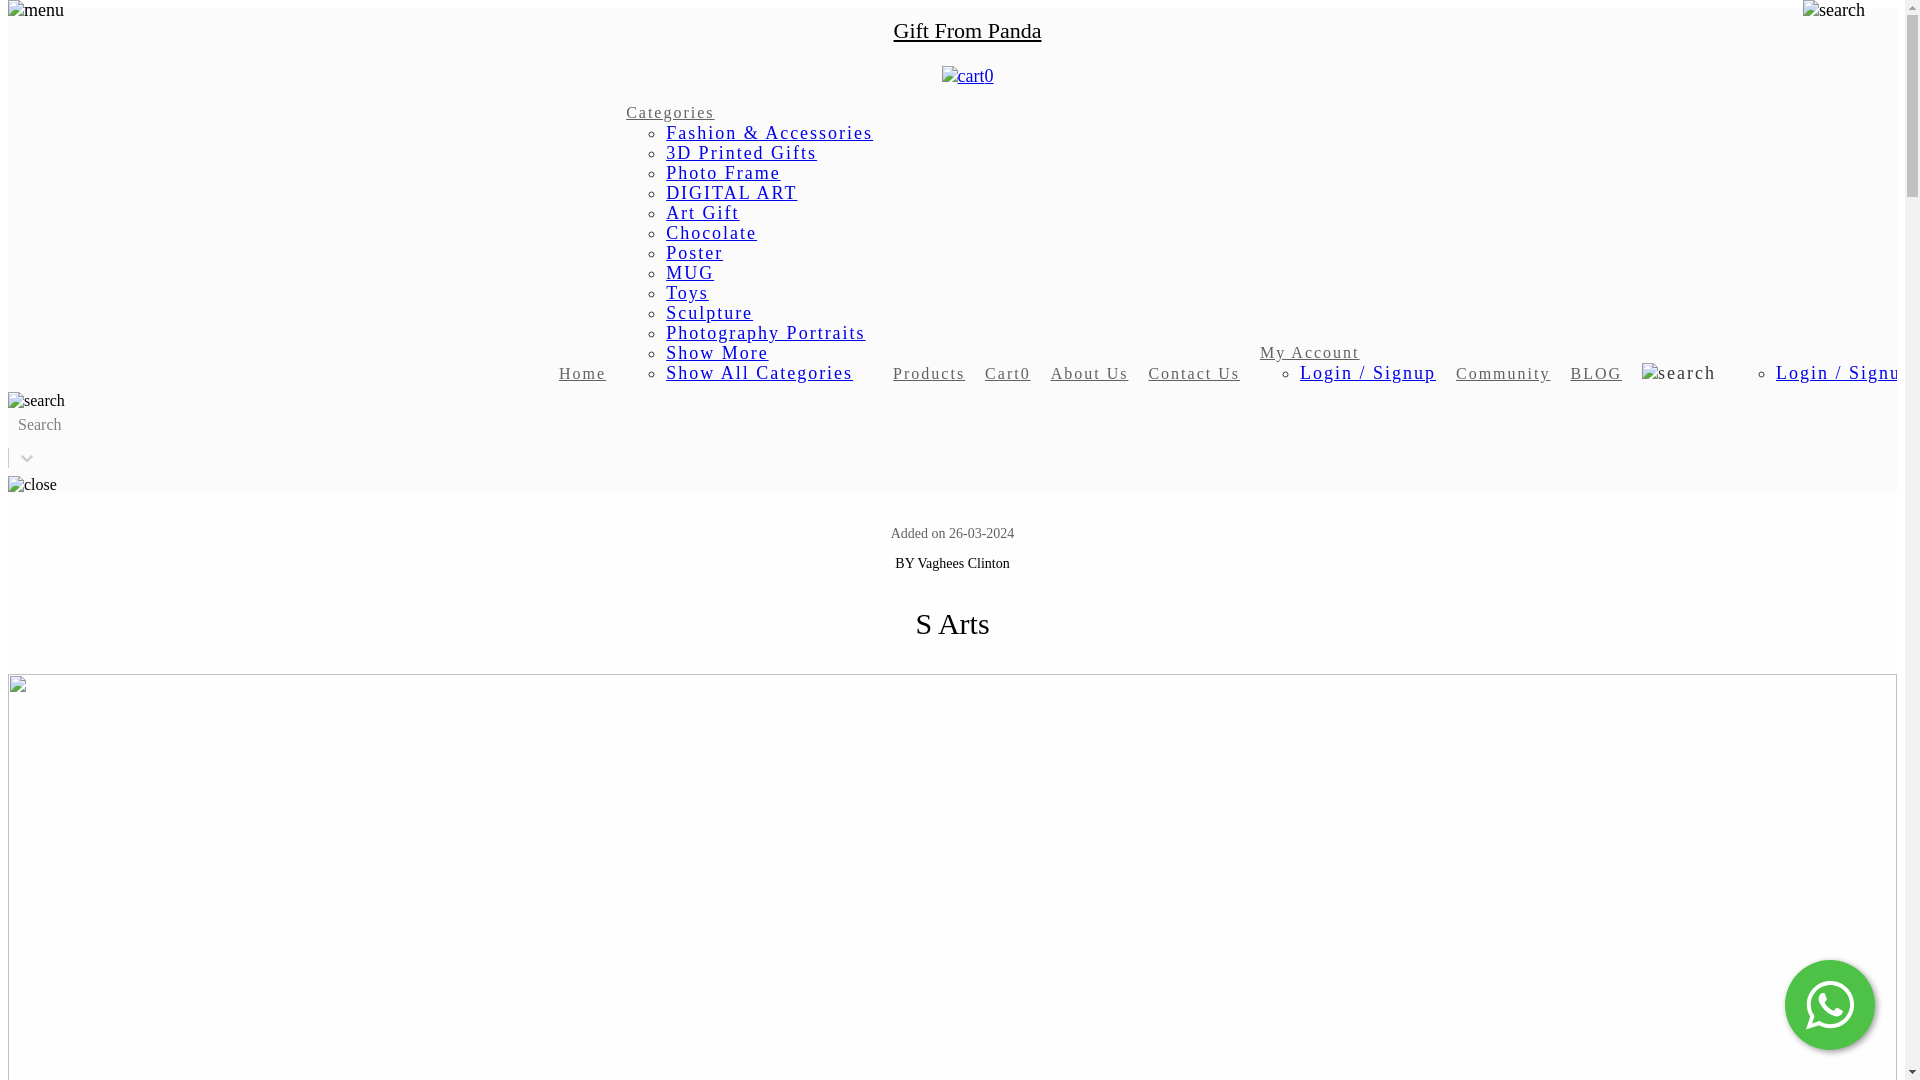 Image resolution: width=1920 pixels, height=1080 pixels. Describe the element at coordinates (759, 372) in the screenshot. I see `Show All Categories` at that location.